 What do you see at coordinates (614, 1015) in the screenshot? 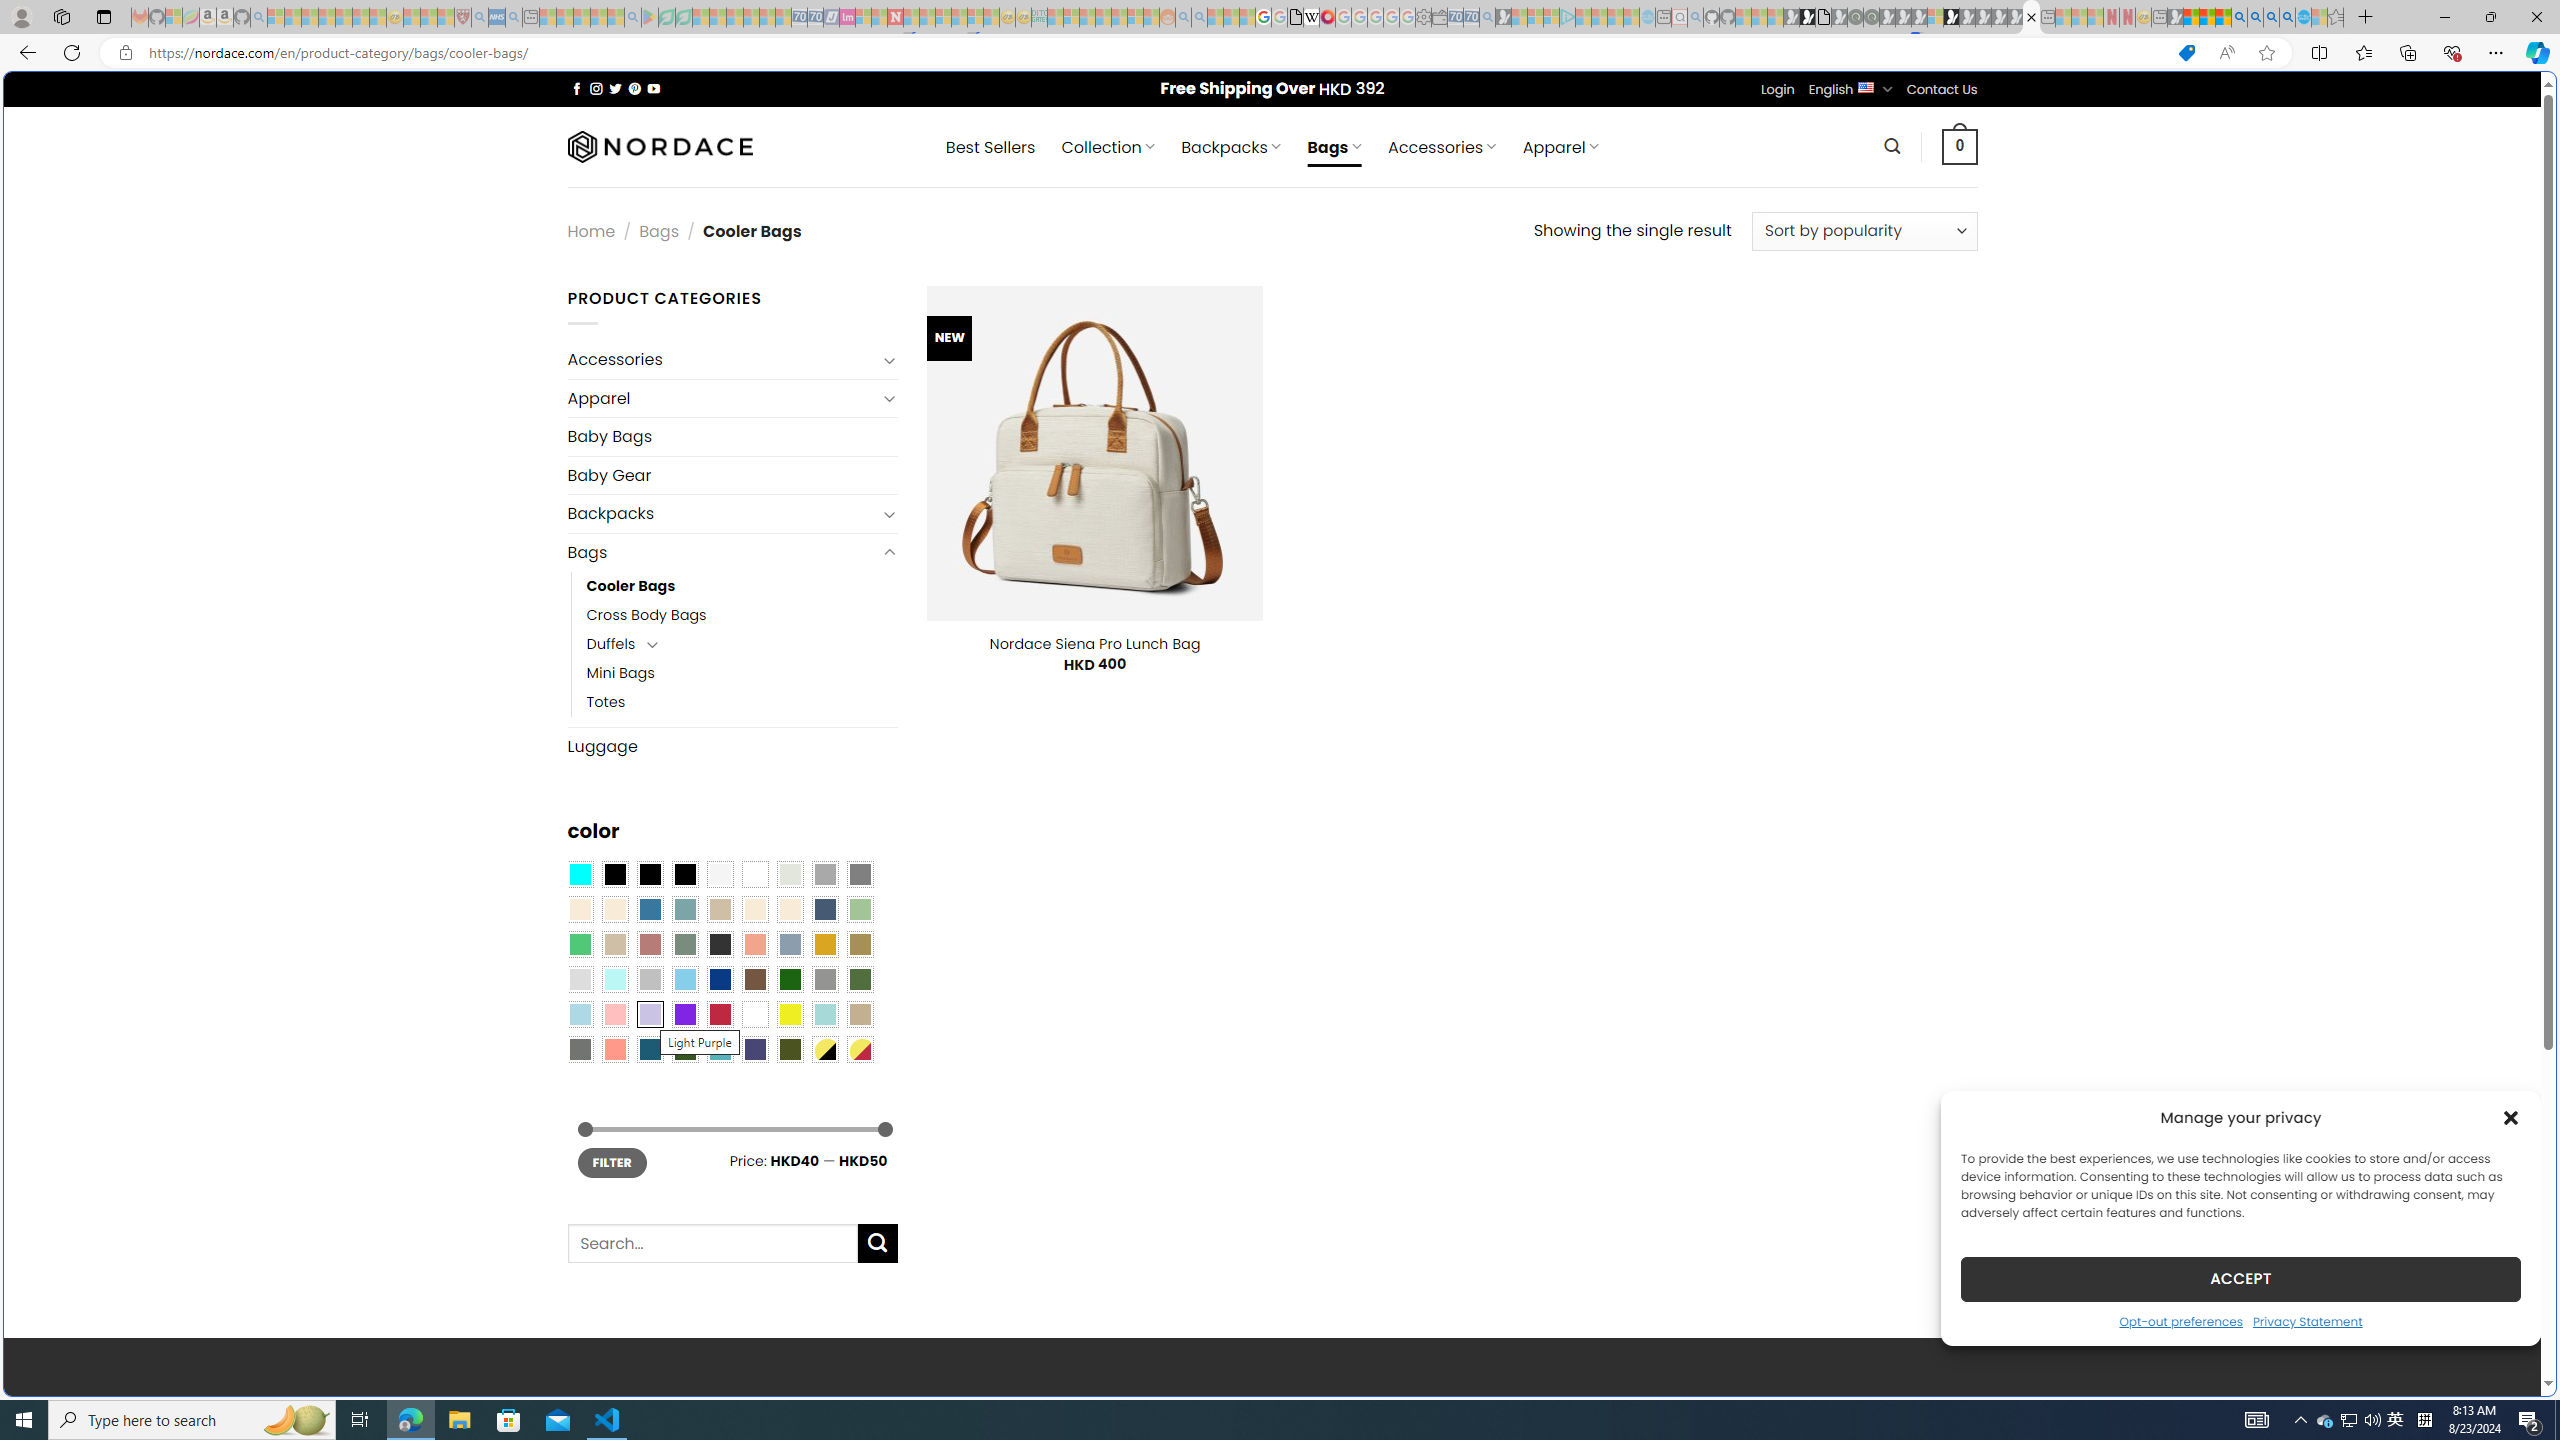
I see `Pink` at bounding box center [614, 1015].